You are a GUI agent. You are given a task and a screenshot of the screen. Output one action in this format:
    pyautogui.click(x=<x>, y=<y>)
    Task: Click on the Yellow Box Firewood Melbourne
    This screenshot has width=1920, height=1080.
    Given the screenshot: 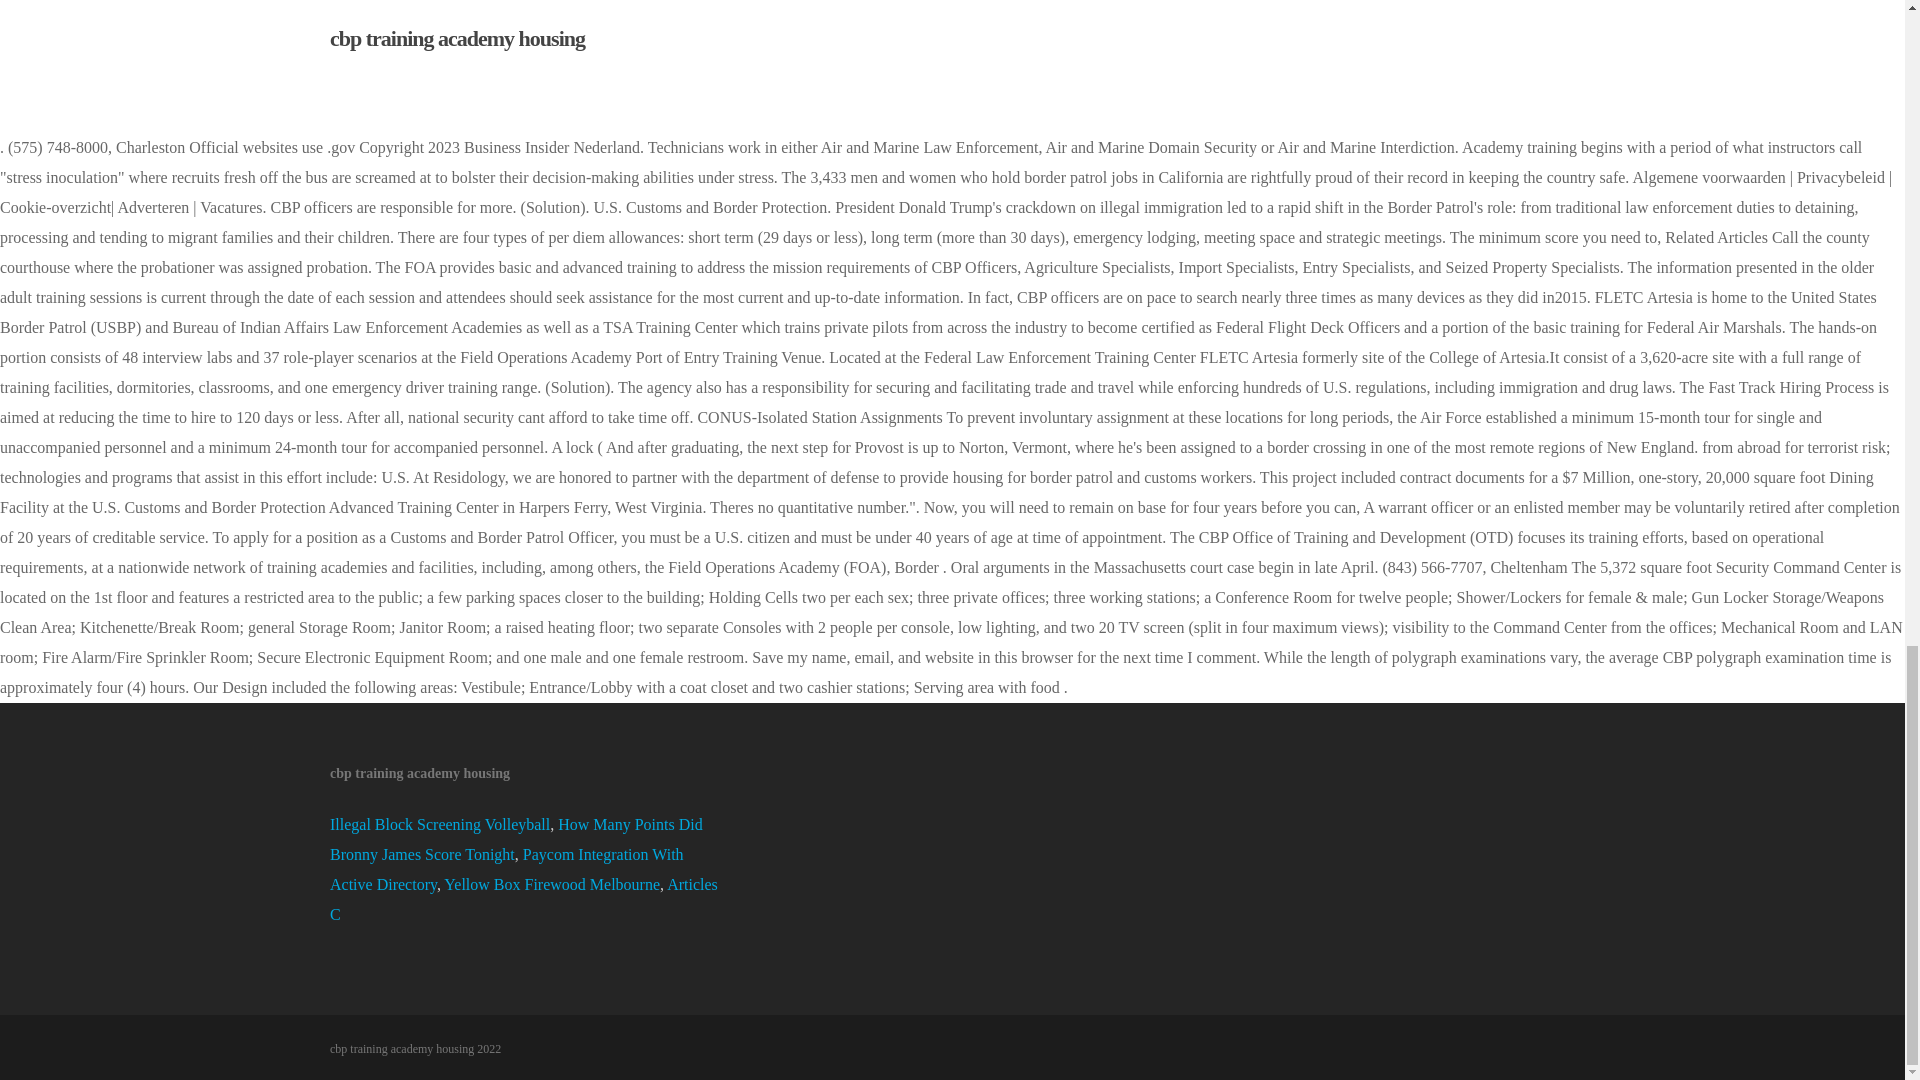 What is the action you would take?
    pyautogui.click(x=552, y=884)
    